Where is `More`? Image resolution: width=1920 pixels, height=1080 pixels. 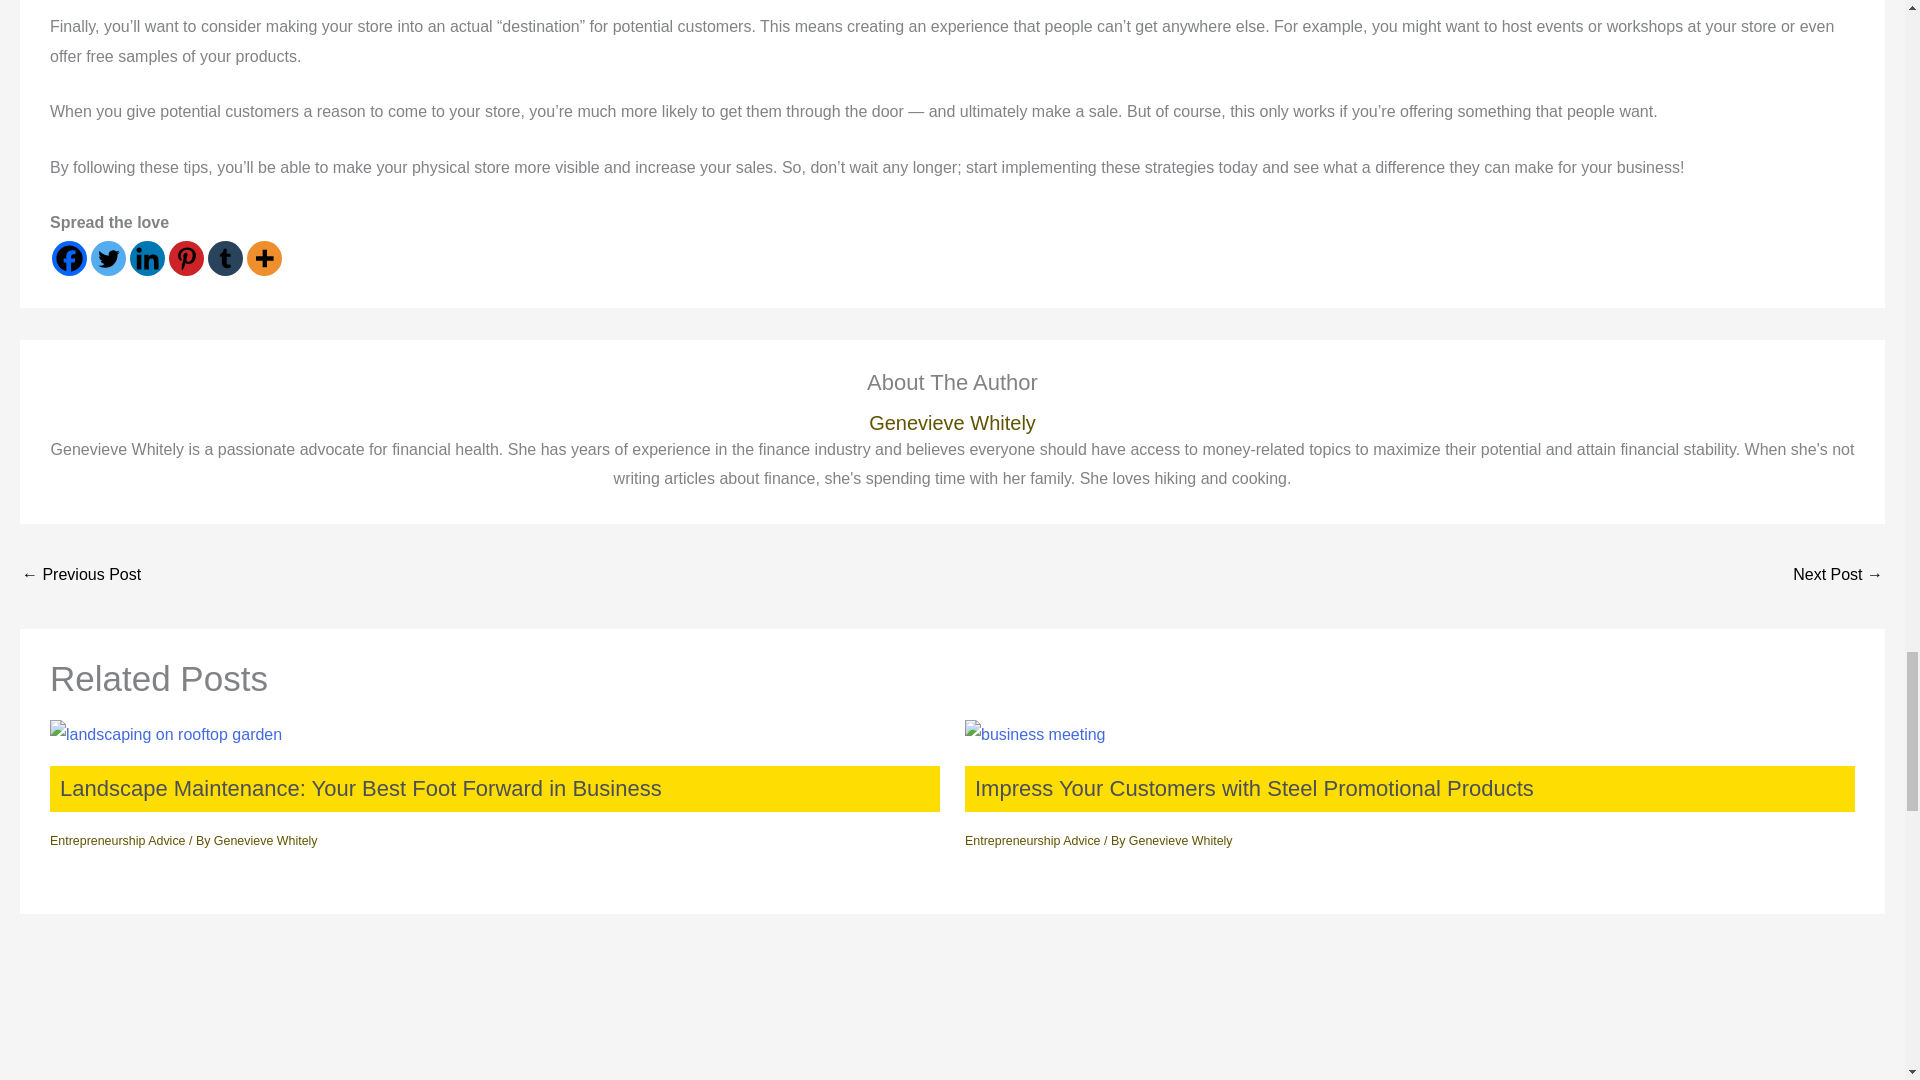 More is located at coordinates (264, 258).